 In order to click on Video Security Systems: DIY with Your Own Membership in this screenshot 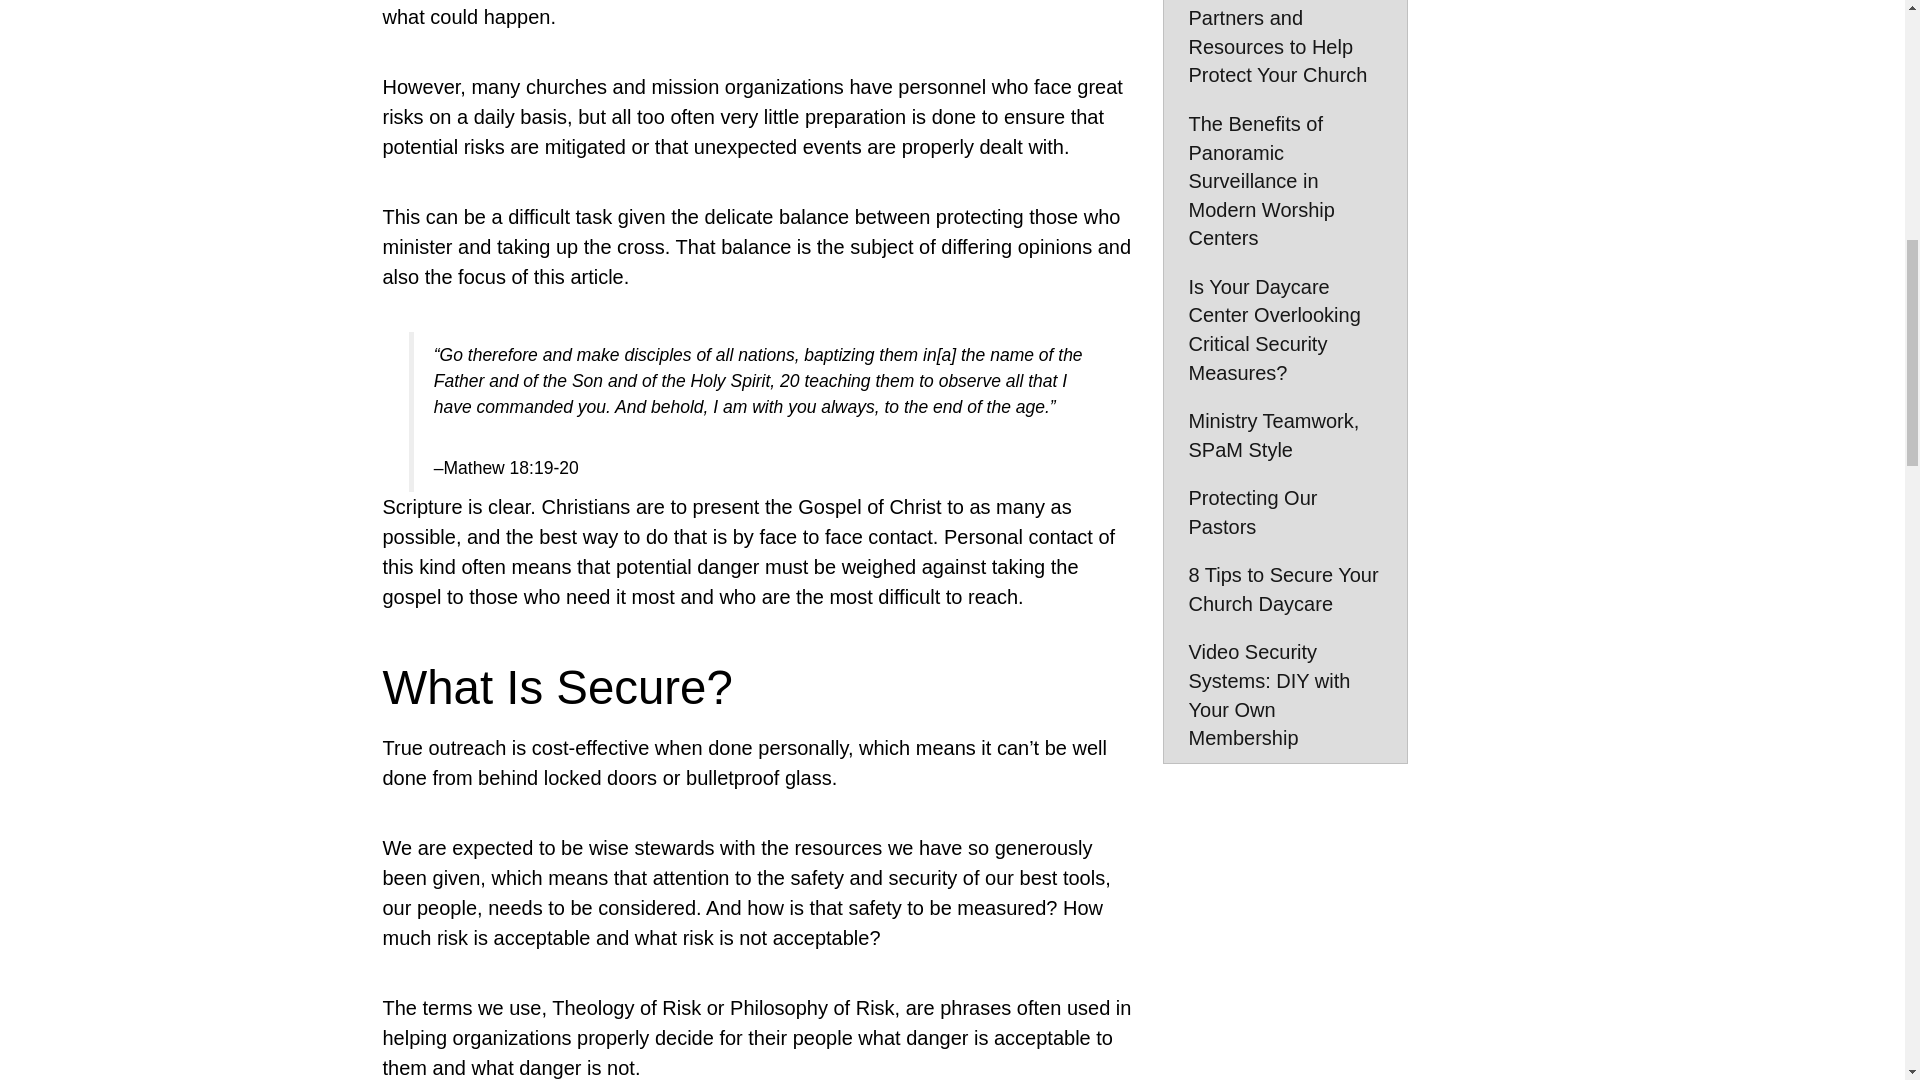, I will do `click(1284, 694)`.